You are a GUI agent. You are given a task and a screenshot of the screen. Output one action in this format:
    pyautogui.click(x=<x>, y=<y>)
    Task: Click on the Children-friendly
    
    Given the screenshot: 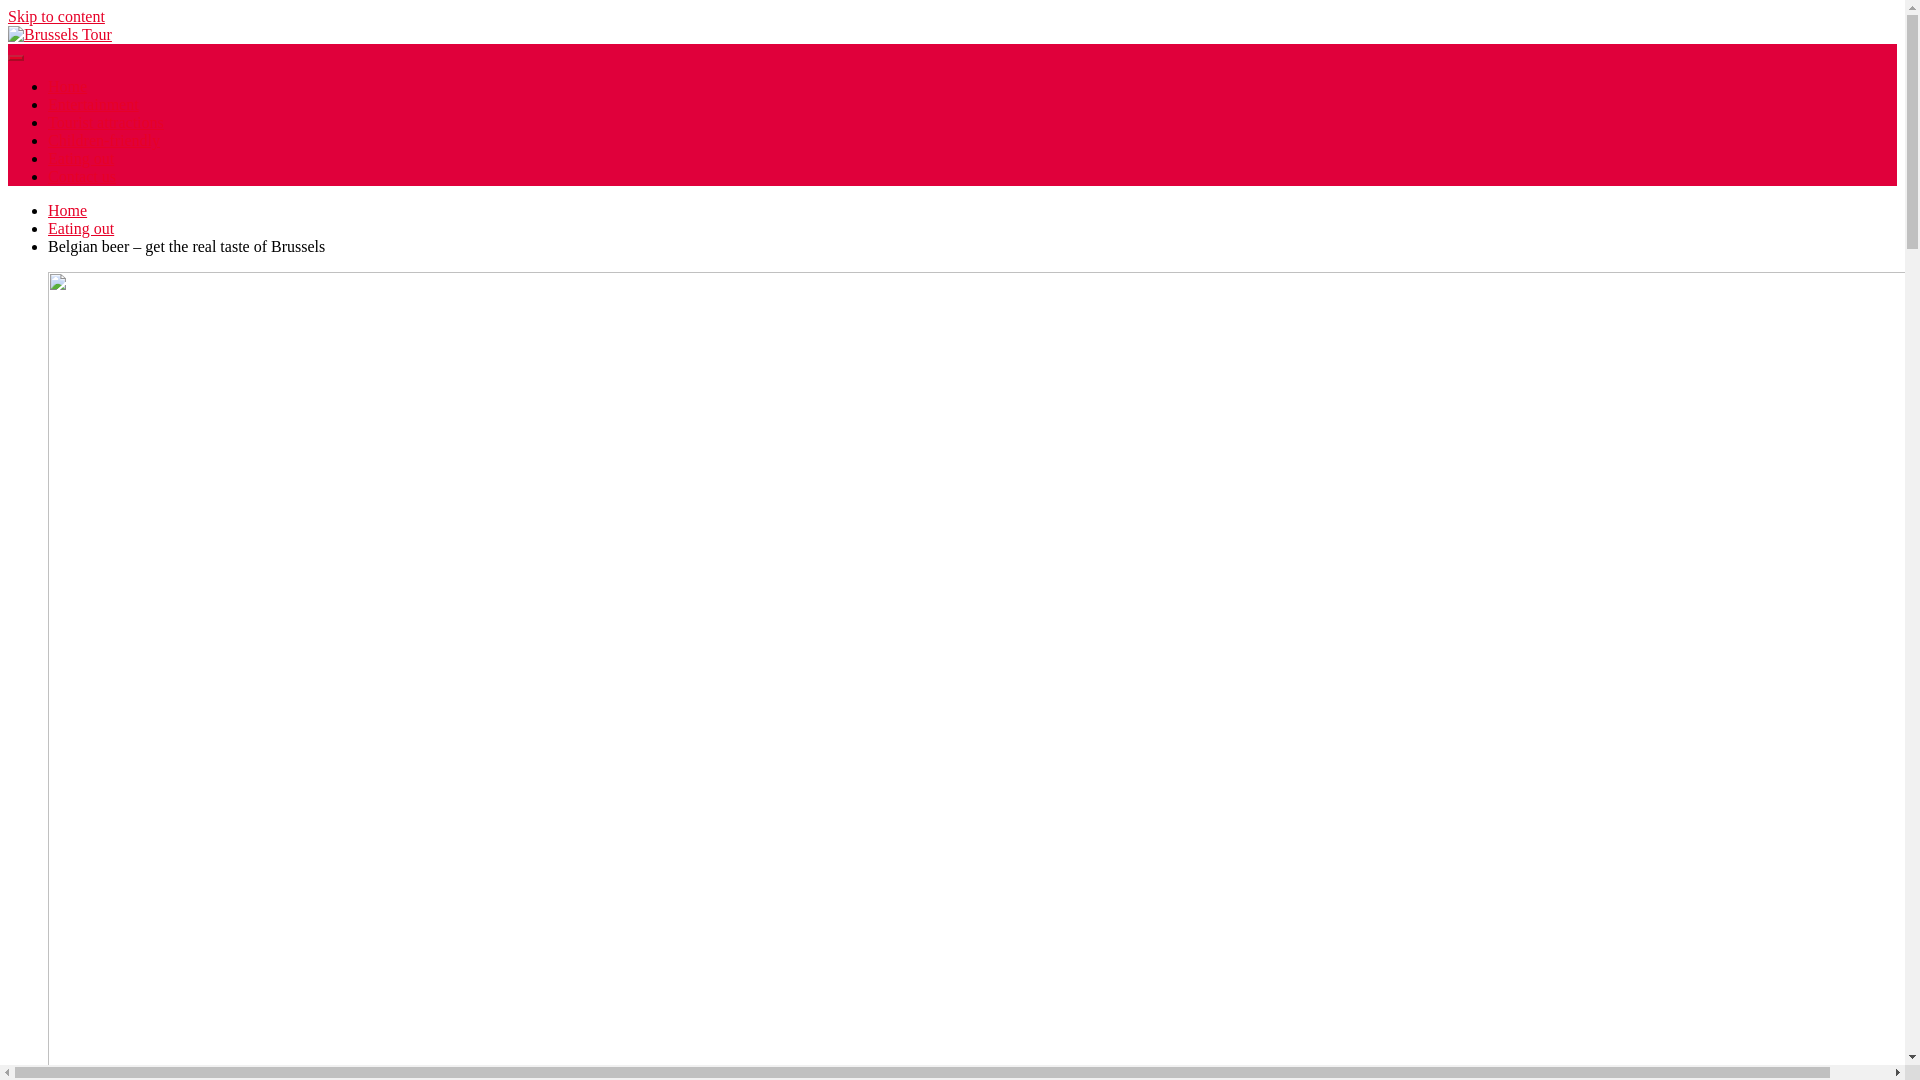 What is the action you would take?
    pyautogui.click(x=104, y=140)
    